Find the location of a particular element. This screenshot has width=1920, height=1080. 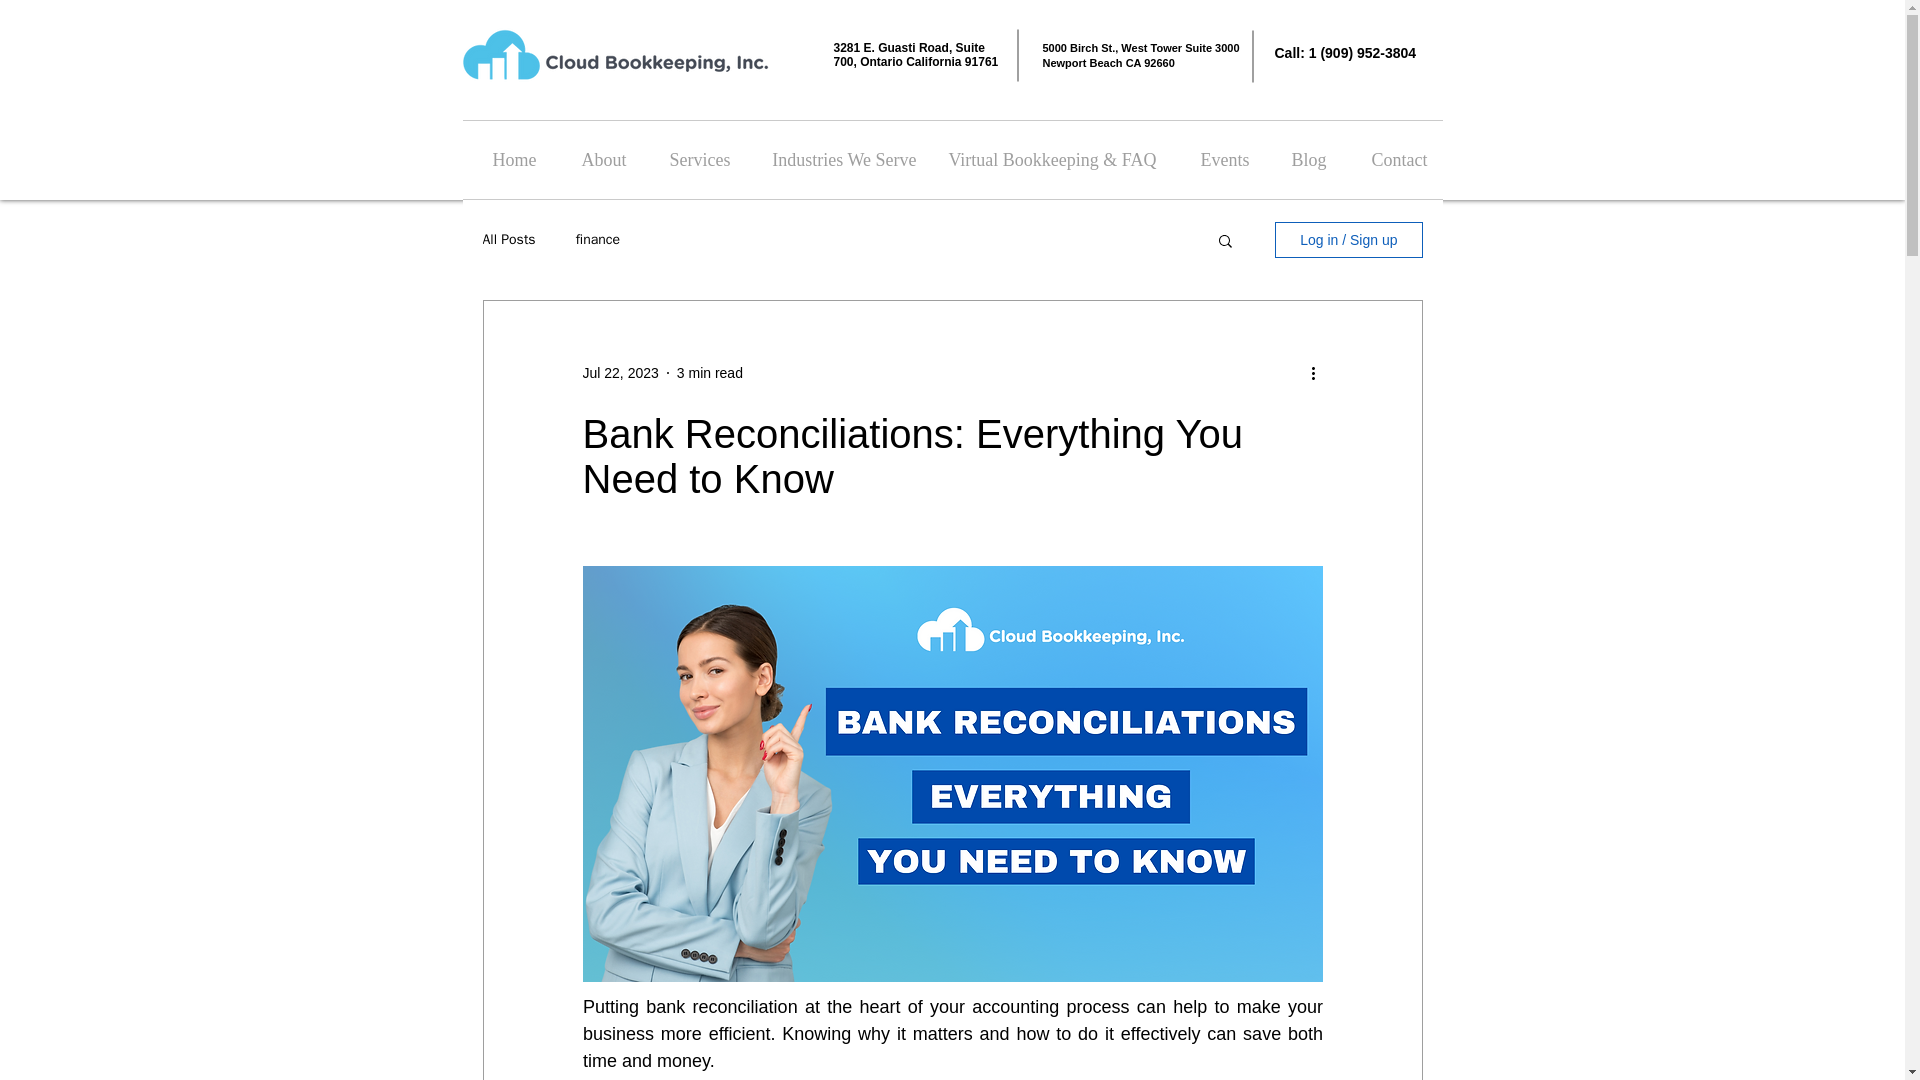

Jul 22, 2023 is located at coordinates (620, 373).